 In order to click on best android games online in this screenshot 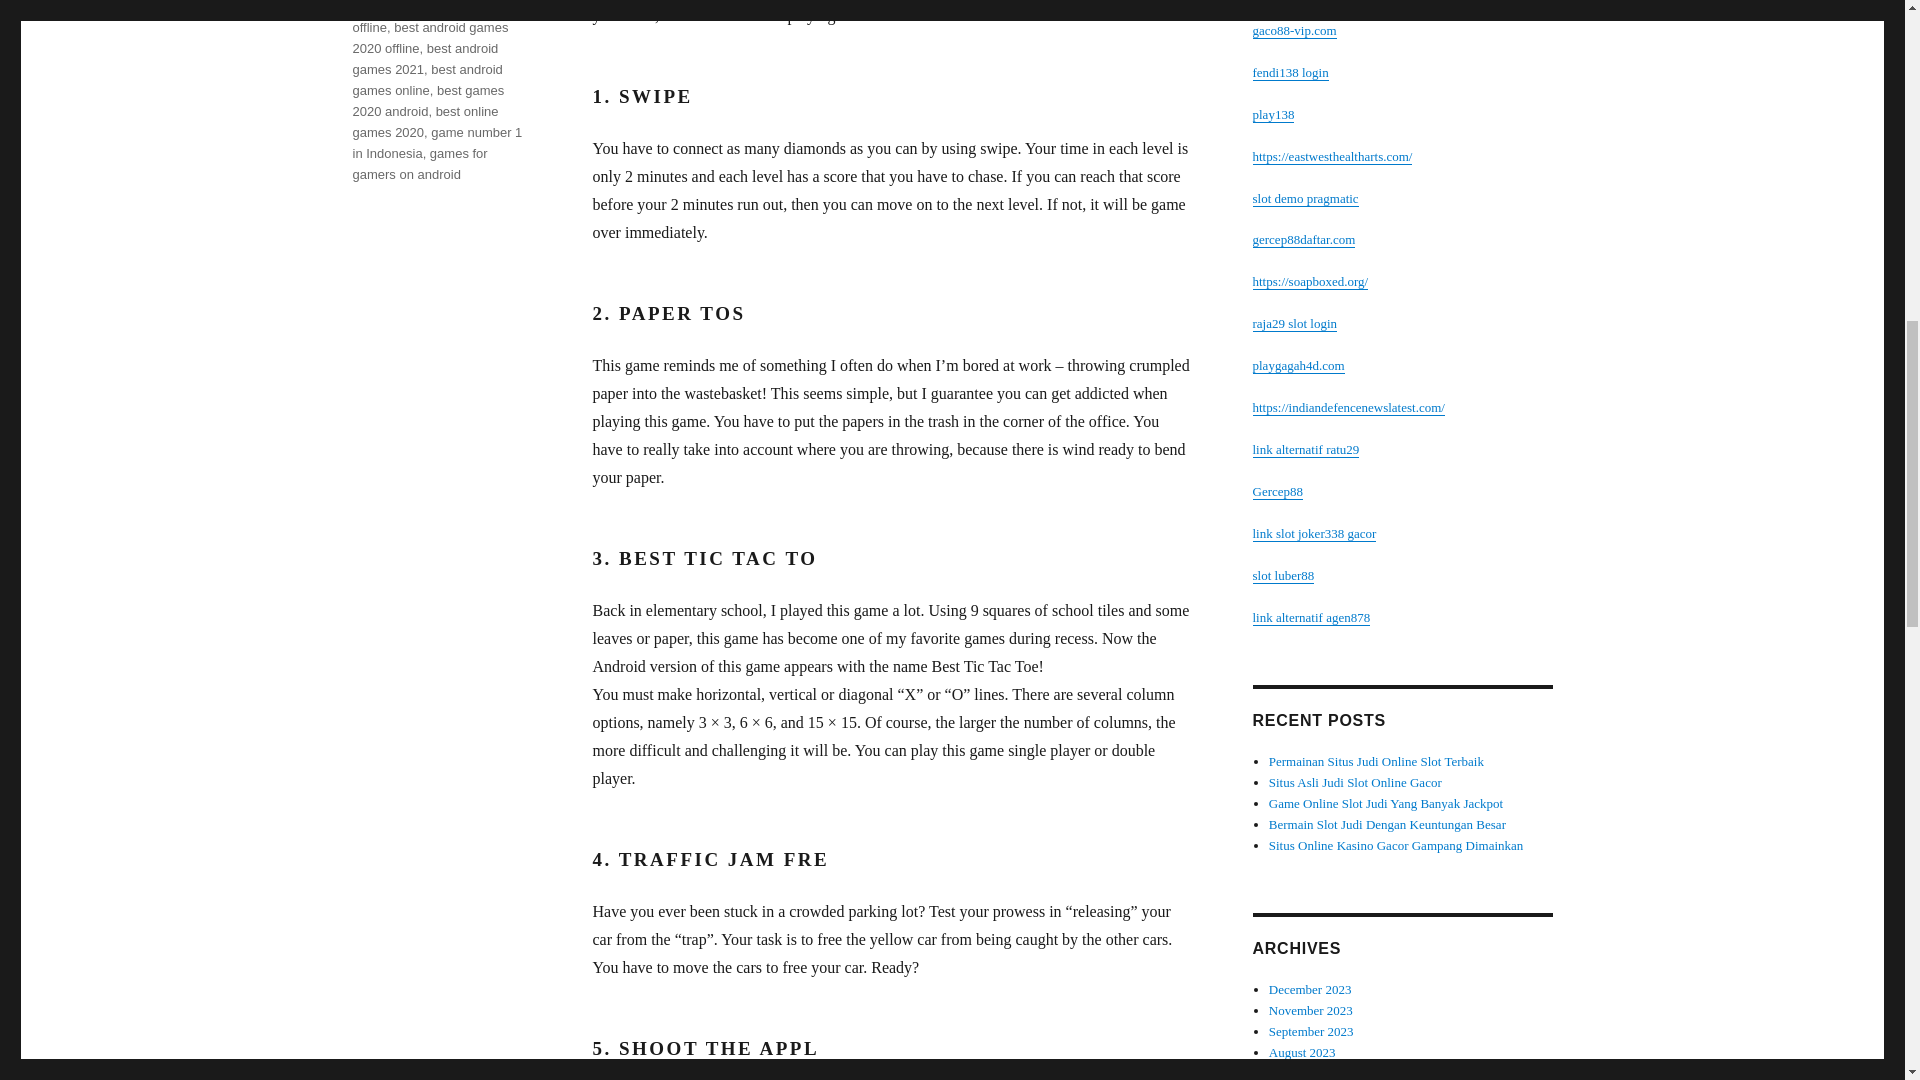, I will do `click(426, 80)`.